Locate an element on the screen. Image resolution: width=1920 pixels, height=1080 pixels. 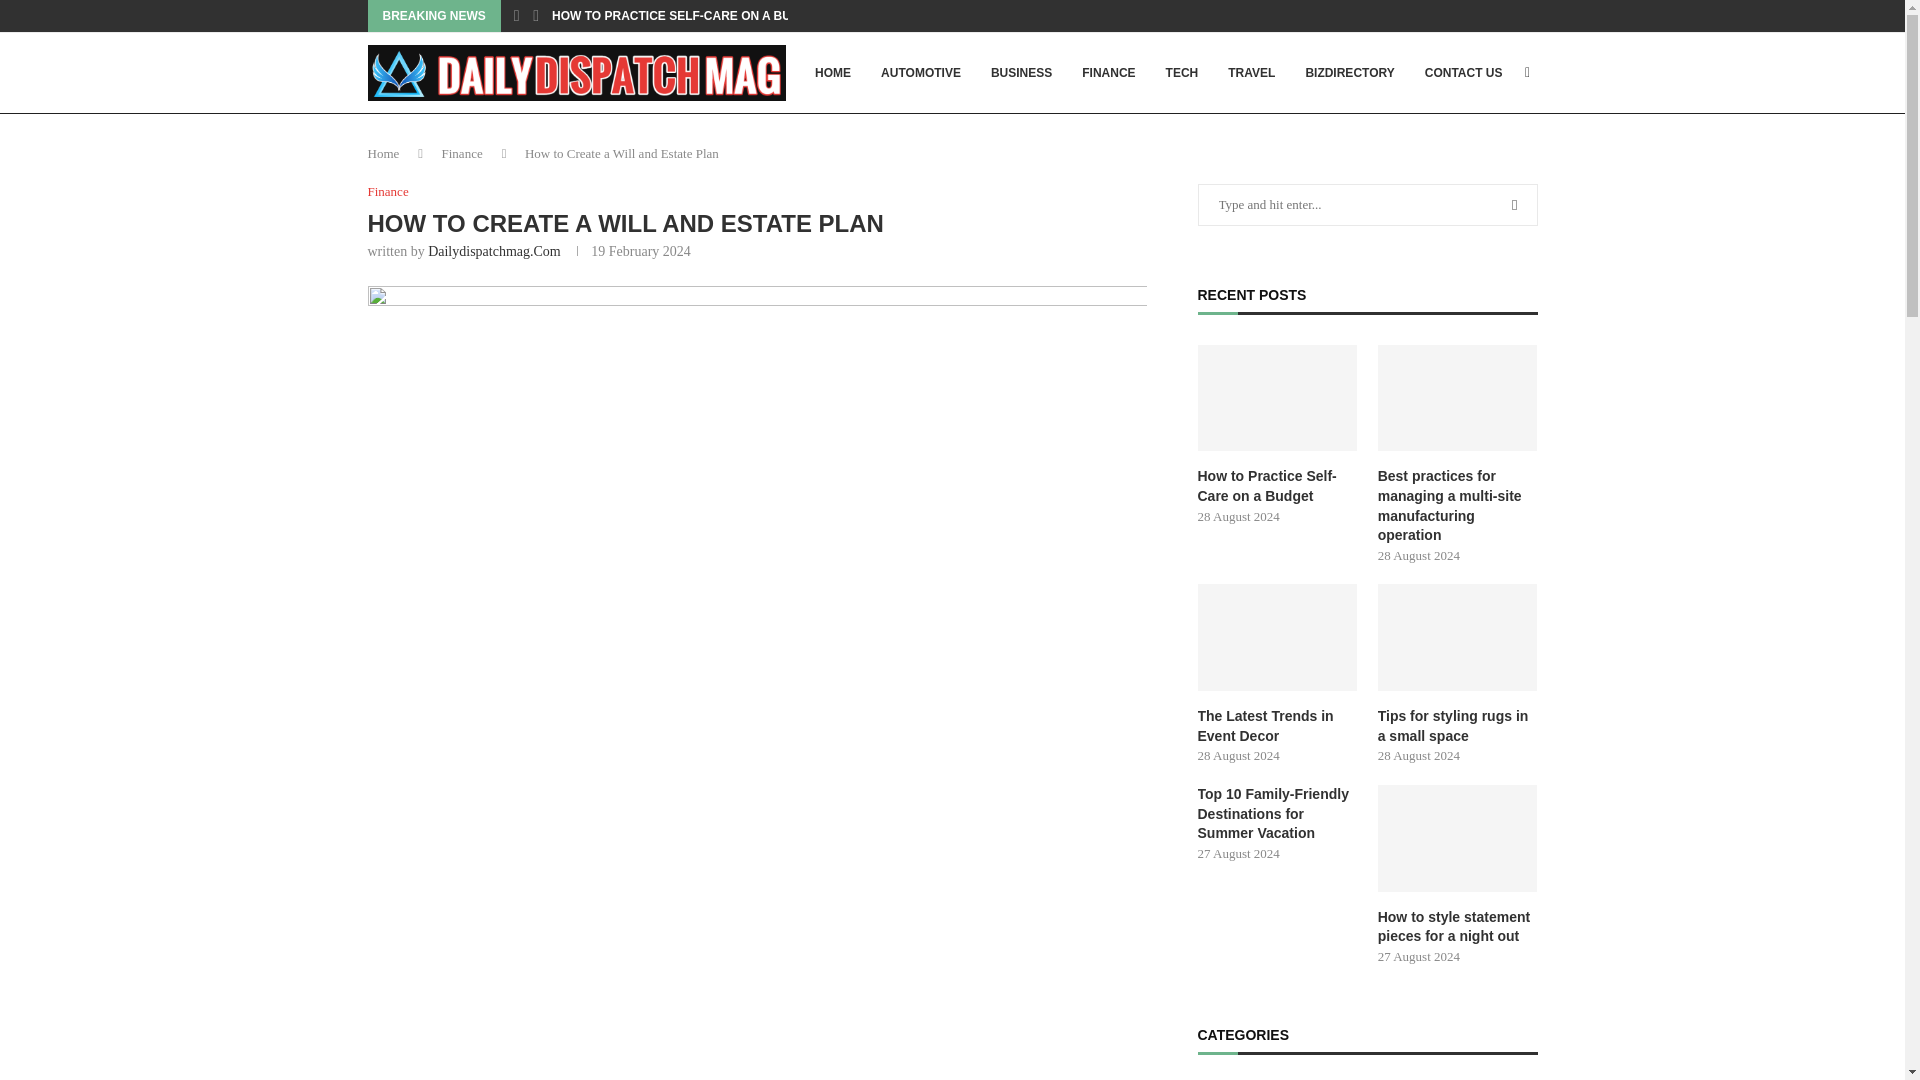
Finance is located at coordinates (462, 152).